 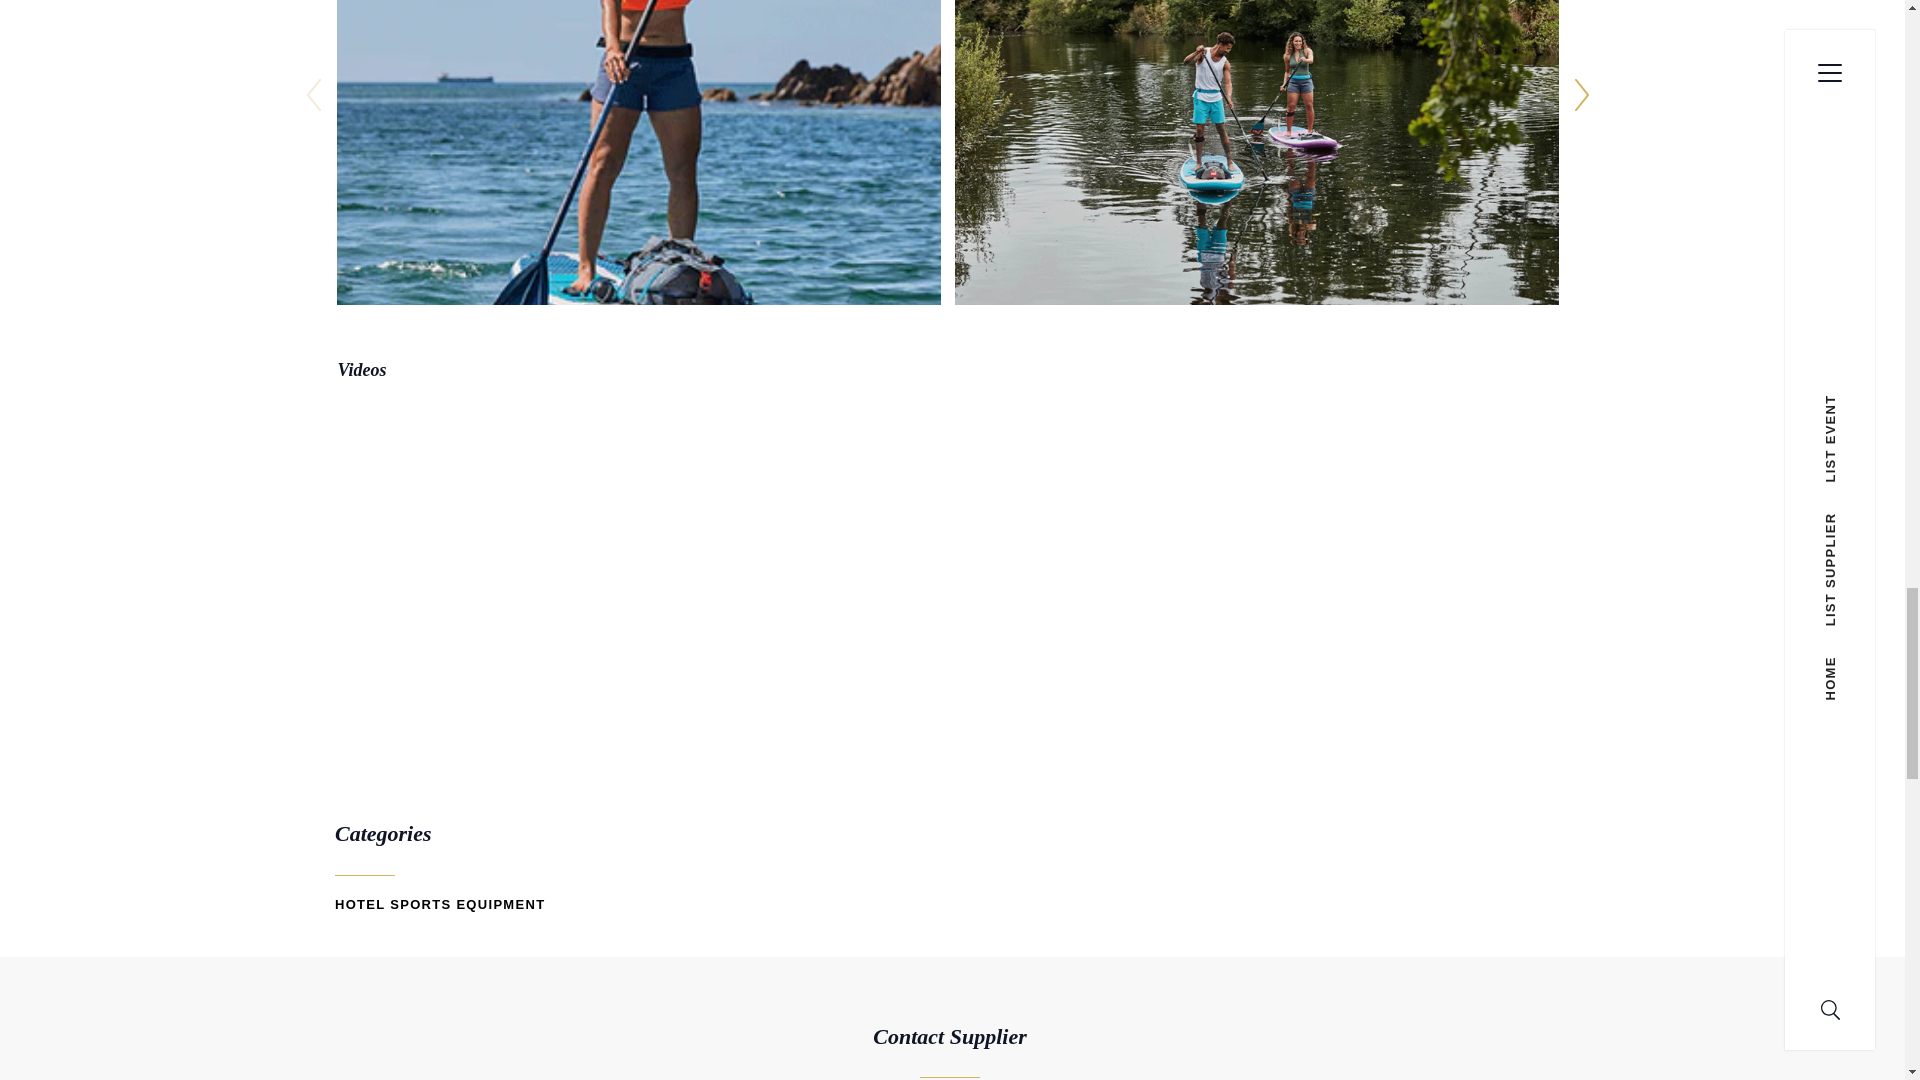 I want to click on NEVER COMPROMISE, so click(x=638, y=572).